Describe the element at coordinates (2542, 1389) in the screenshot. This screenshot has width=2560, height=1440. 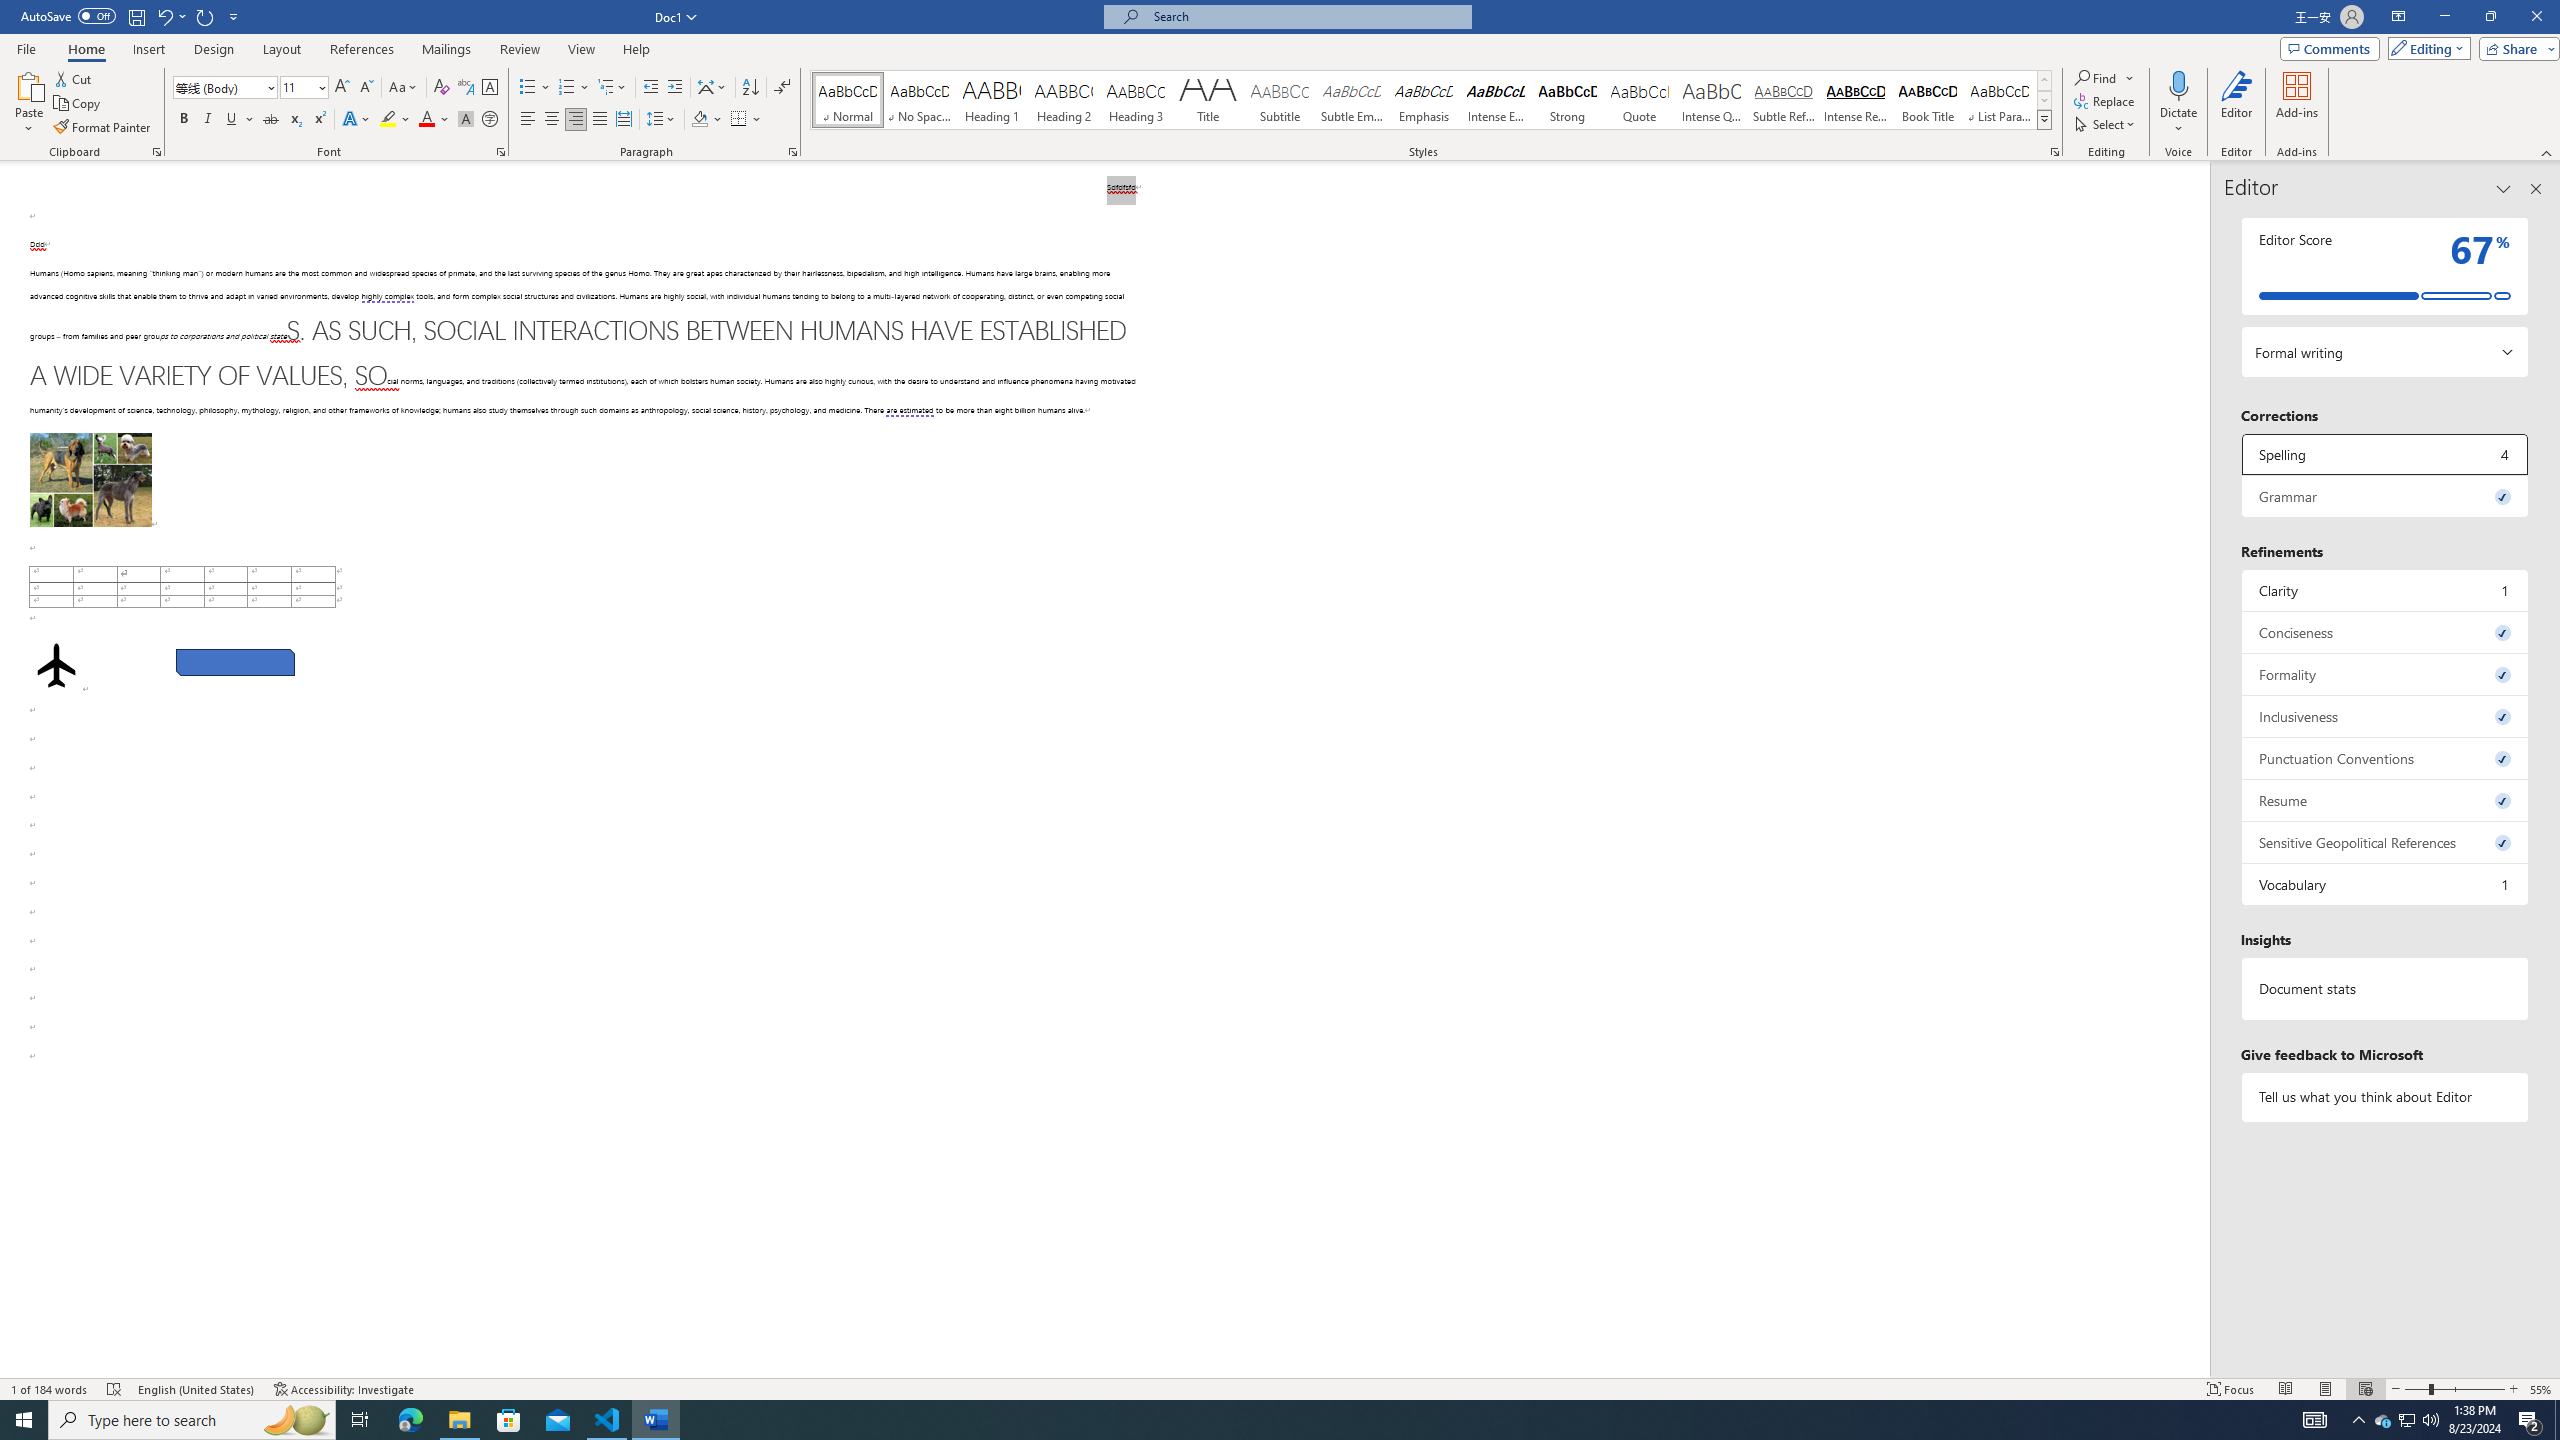
I see `Zoom 55%` at that location.